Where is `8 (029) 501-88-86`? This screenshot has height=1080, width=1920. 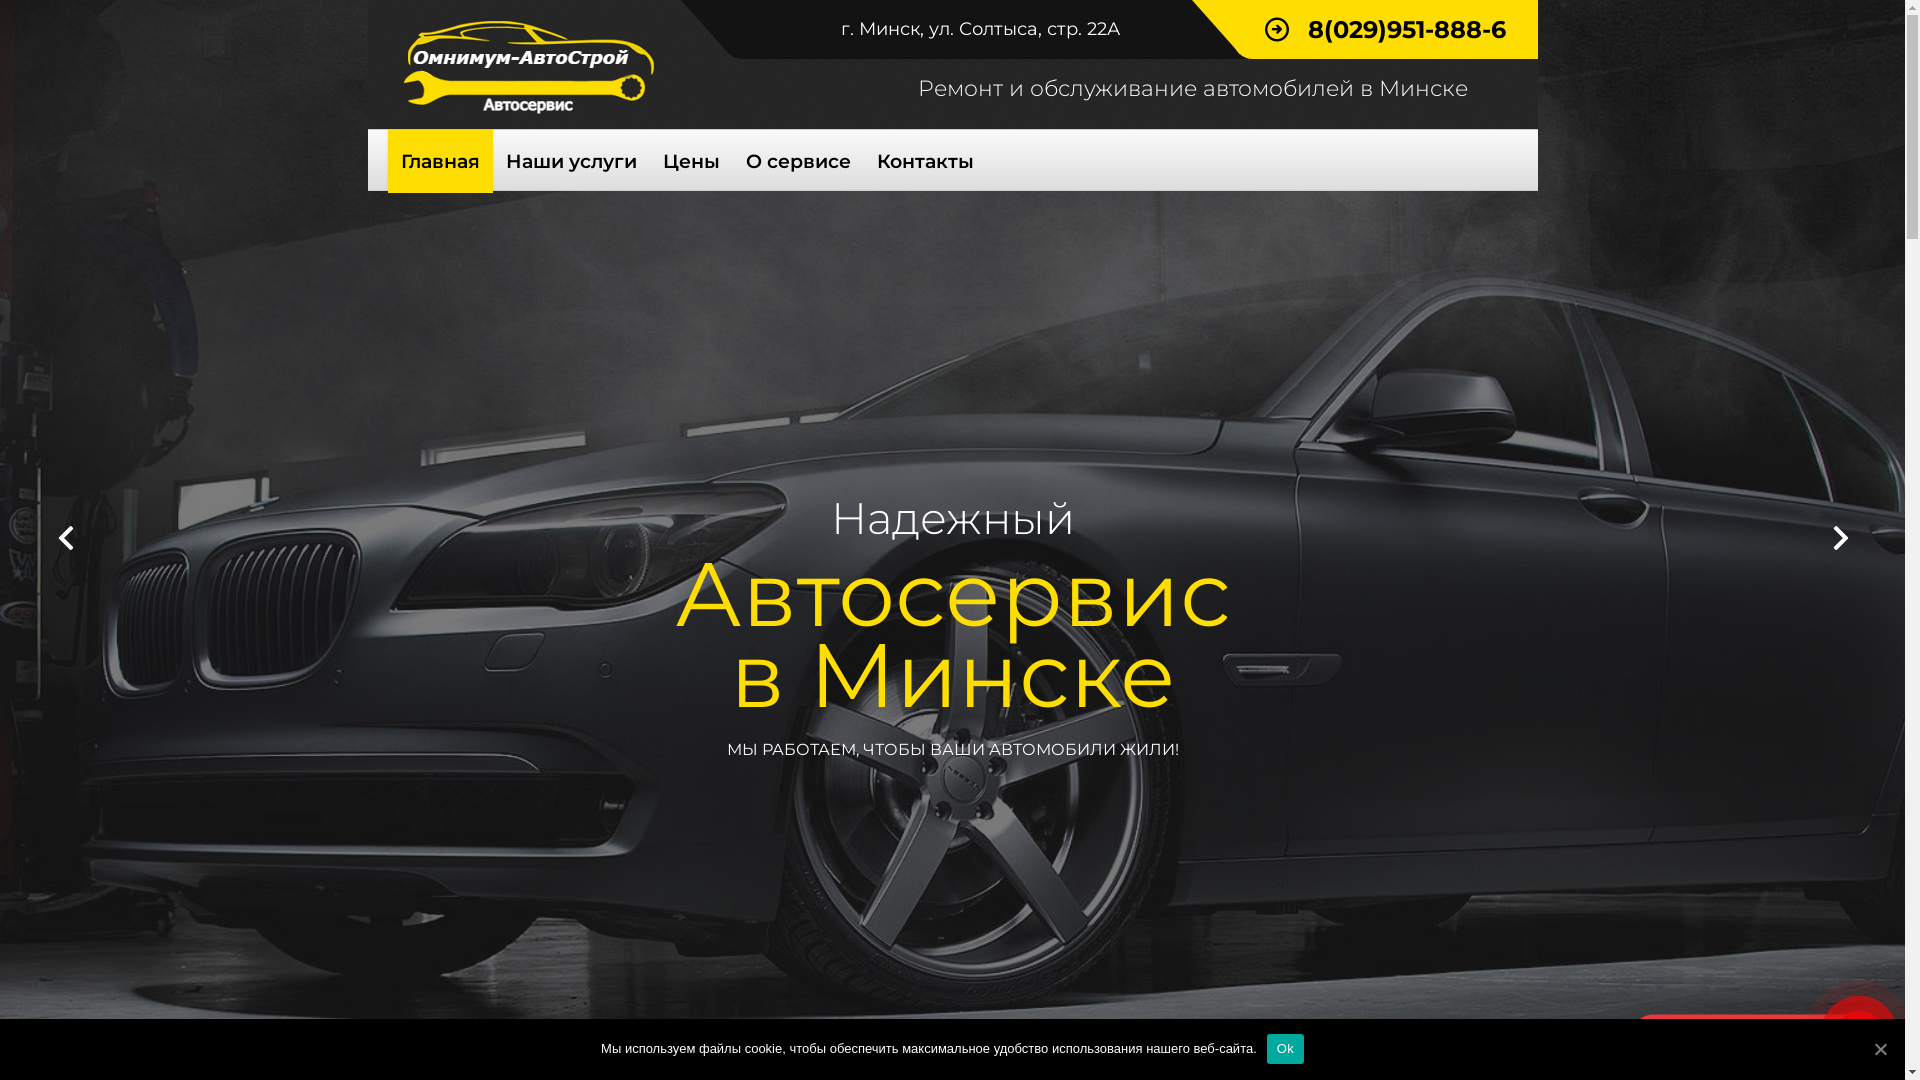 8 (029) 501-88-86 is located at coordinates (1734, 1034).